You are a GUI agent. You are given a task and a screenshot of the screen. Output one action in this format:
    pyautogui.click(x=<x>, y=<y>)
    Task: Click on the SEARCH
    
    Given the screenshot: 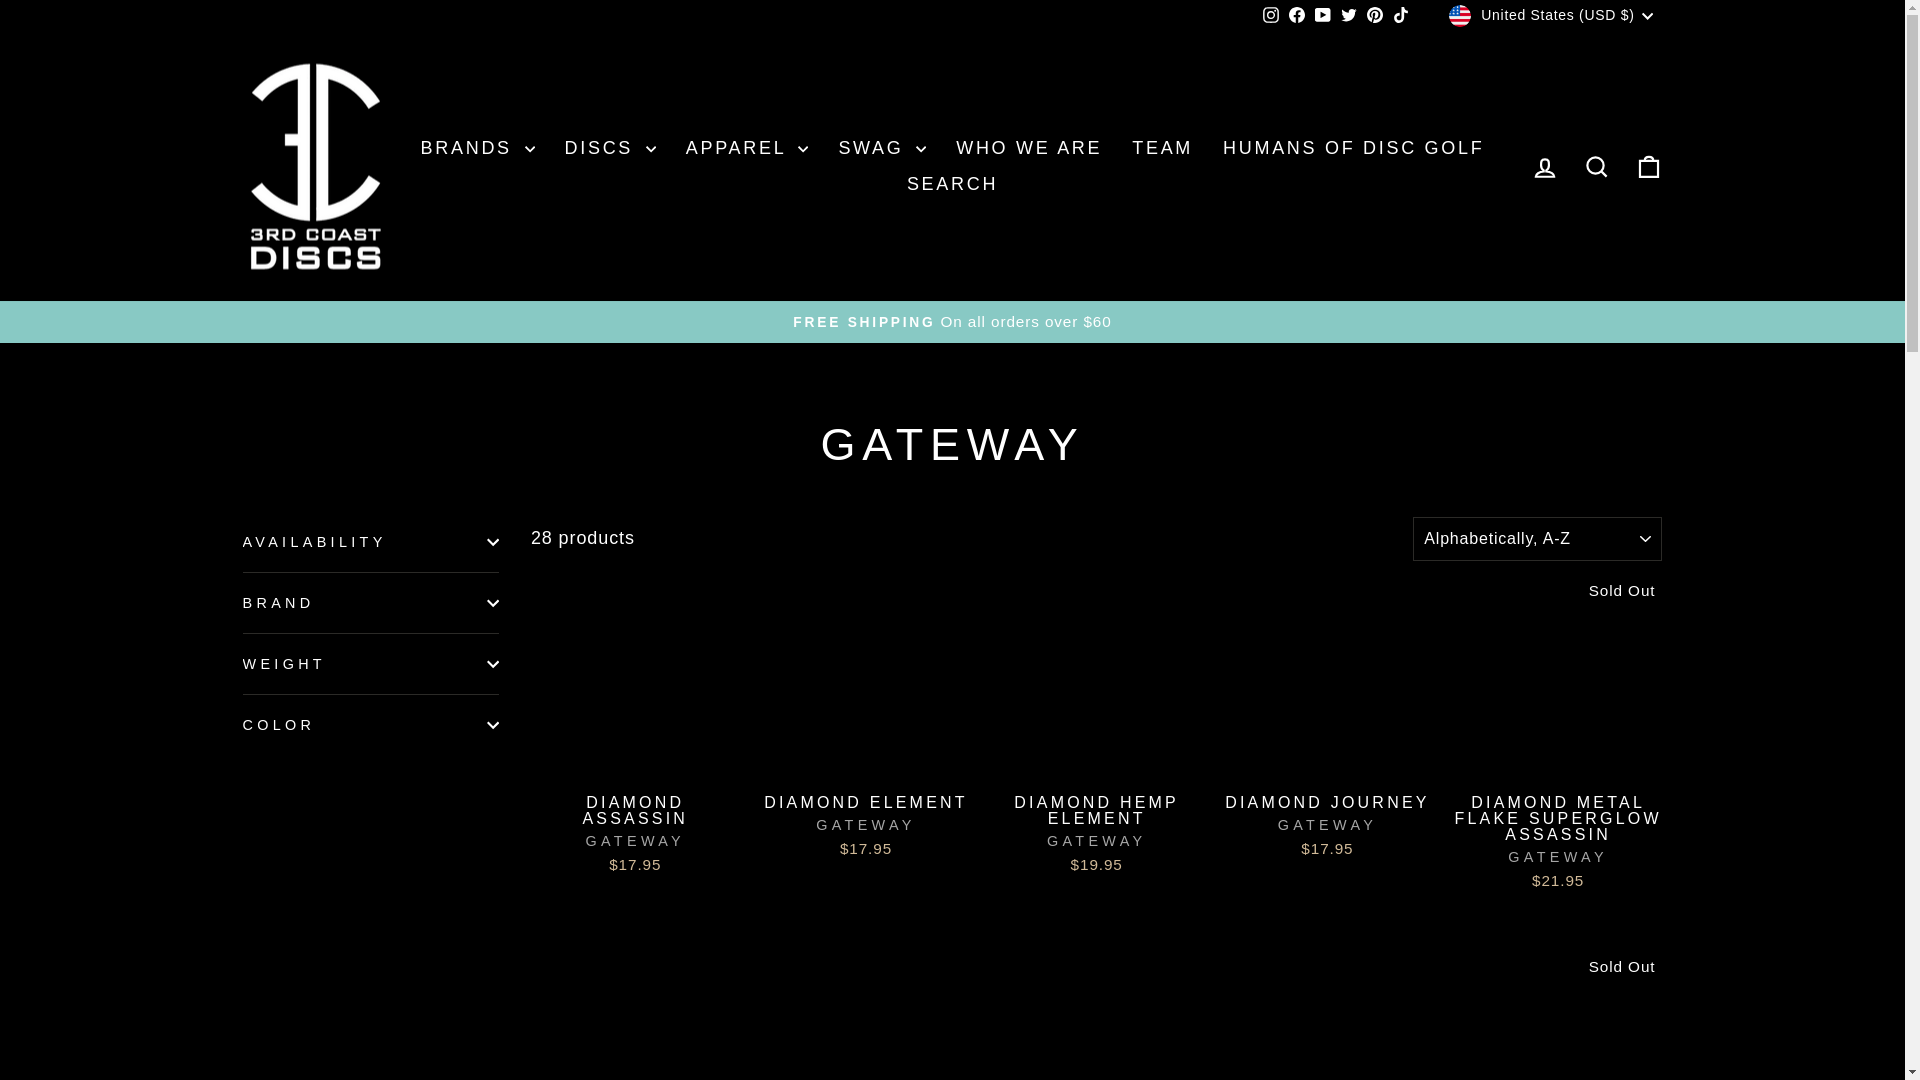 What is the action you would take?
    pyautogui.click(x=952, y=186)
    